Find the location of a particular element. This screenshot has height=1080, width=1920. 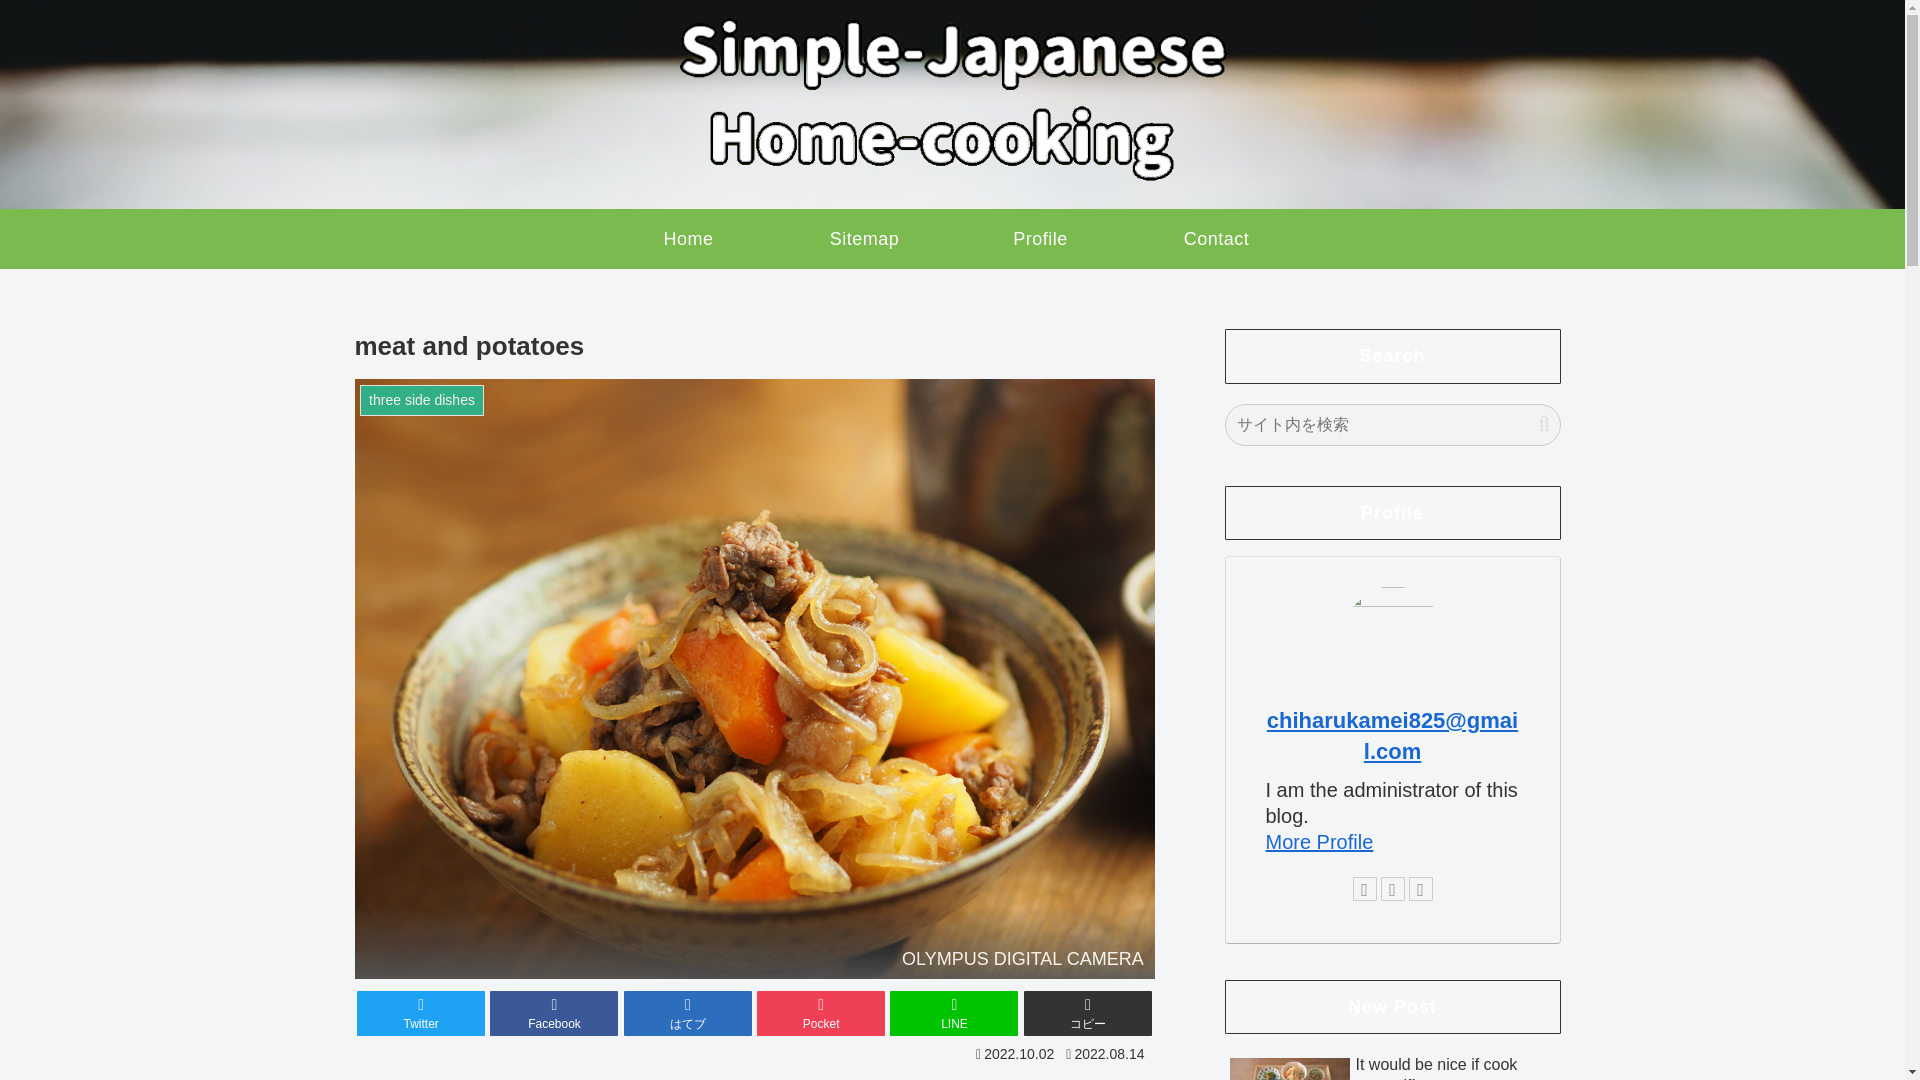

LINE is located at coordinates (954, 1013).